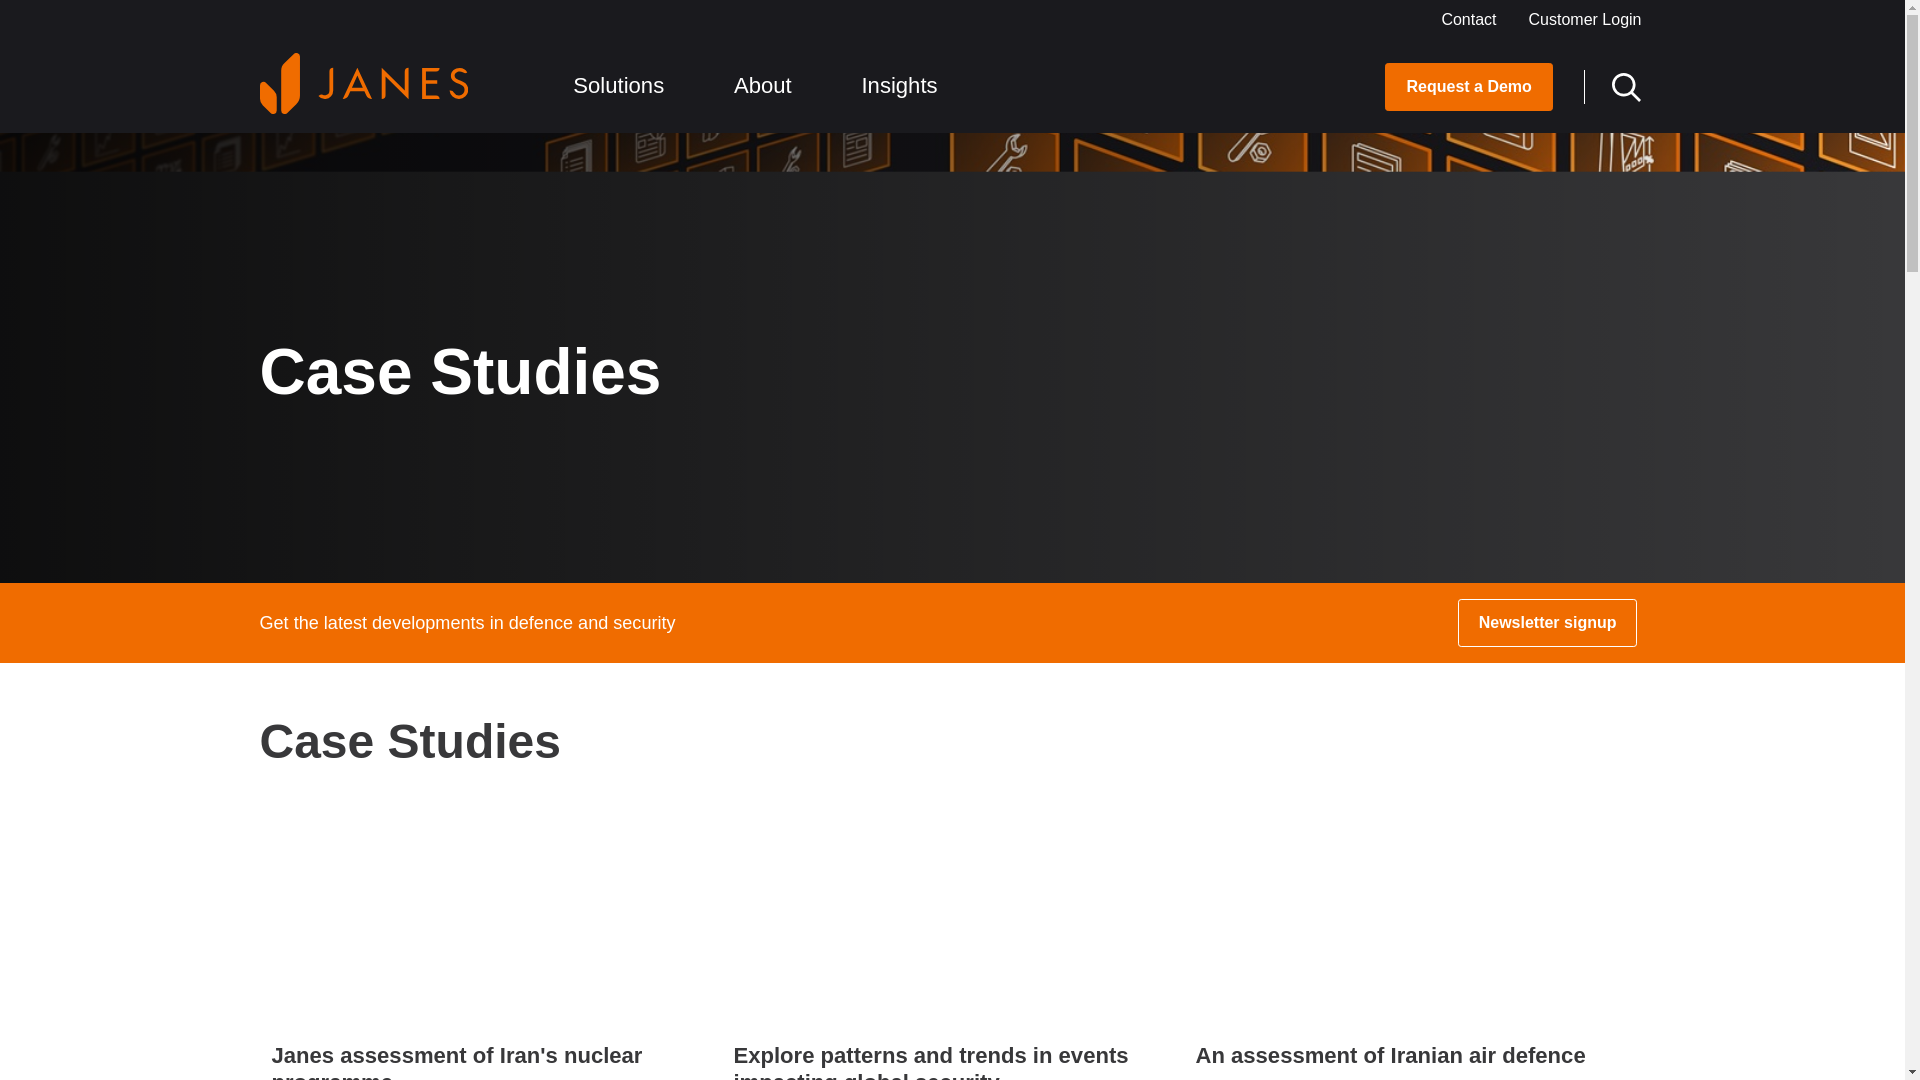  I want to click on Janes, so click(364, 83).